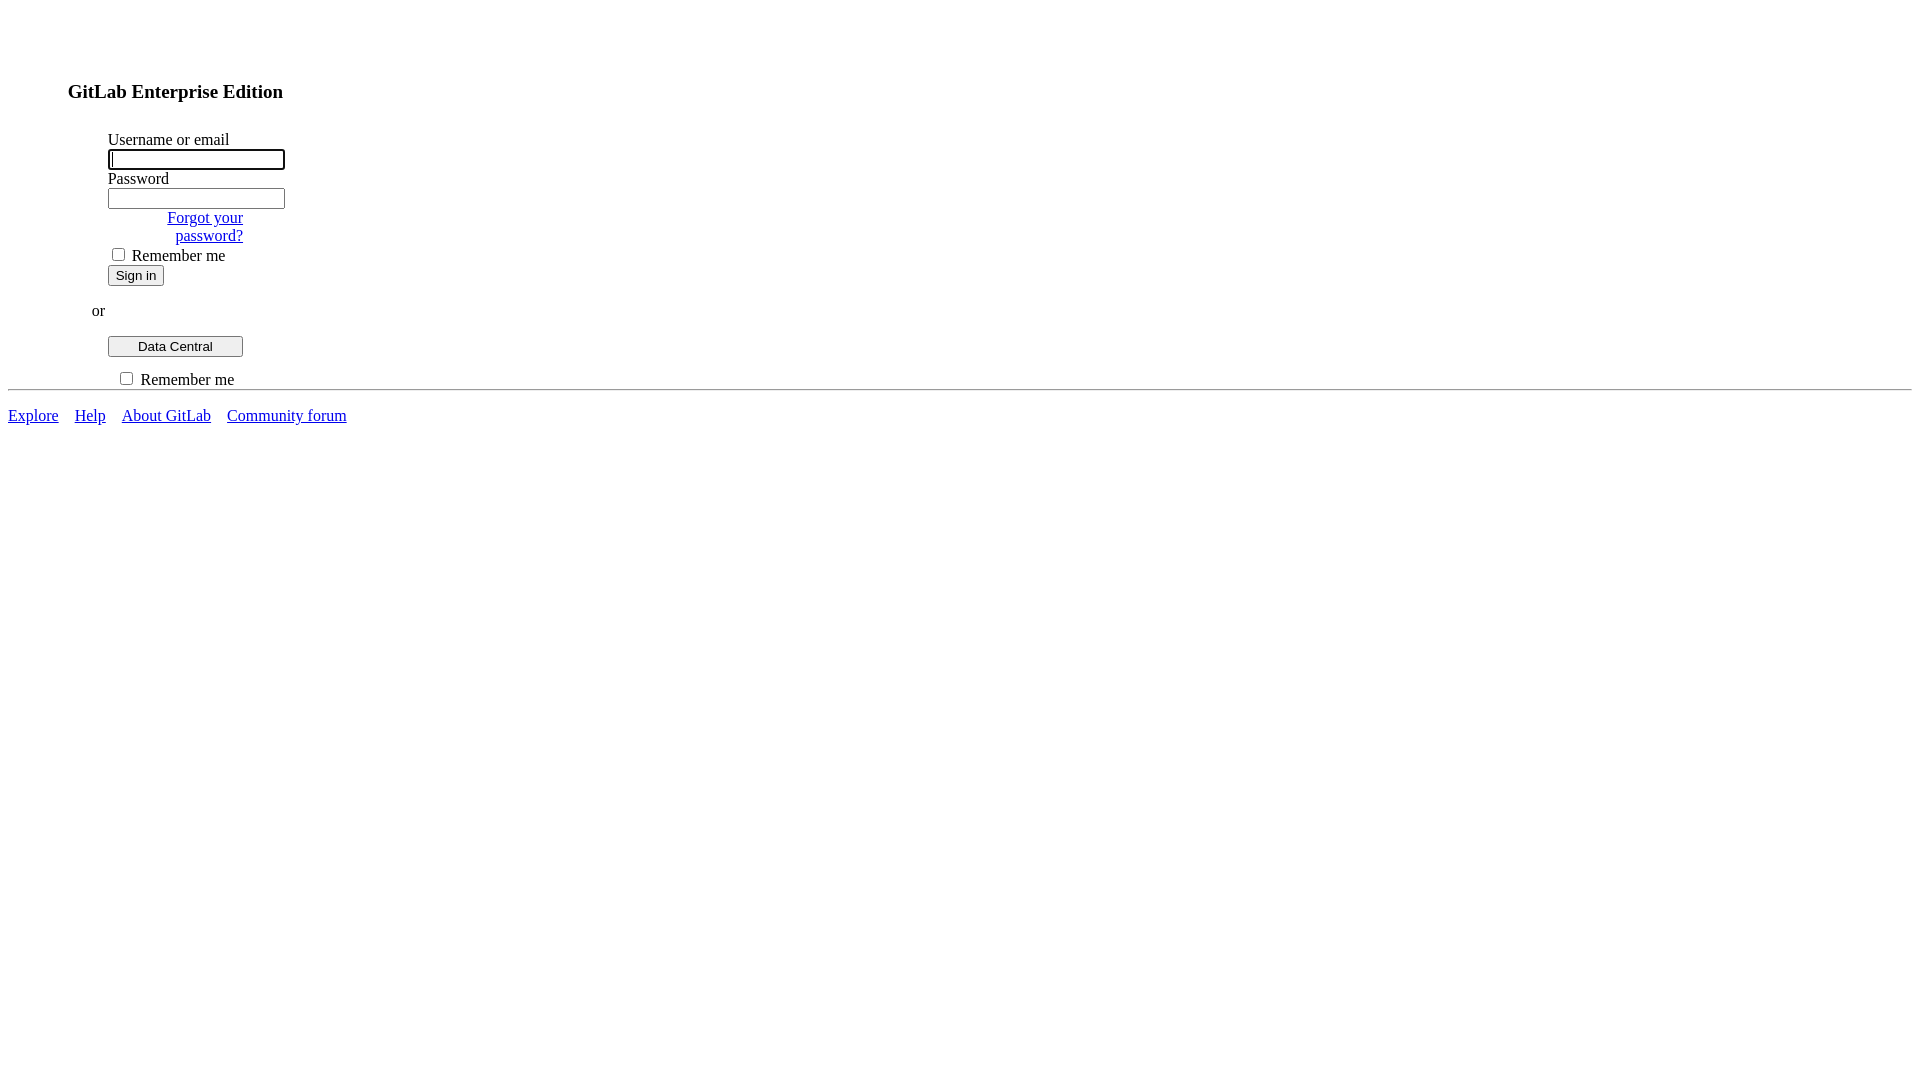 The width and height of the screenshot is (1920, 1080). I want to click on This field is required., so click(196, 160).